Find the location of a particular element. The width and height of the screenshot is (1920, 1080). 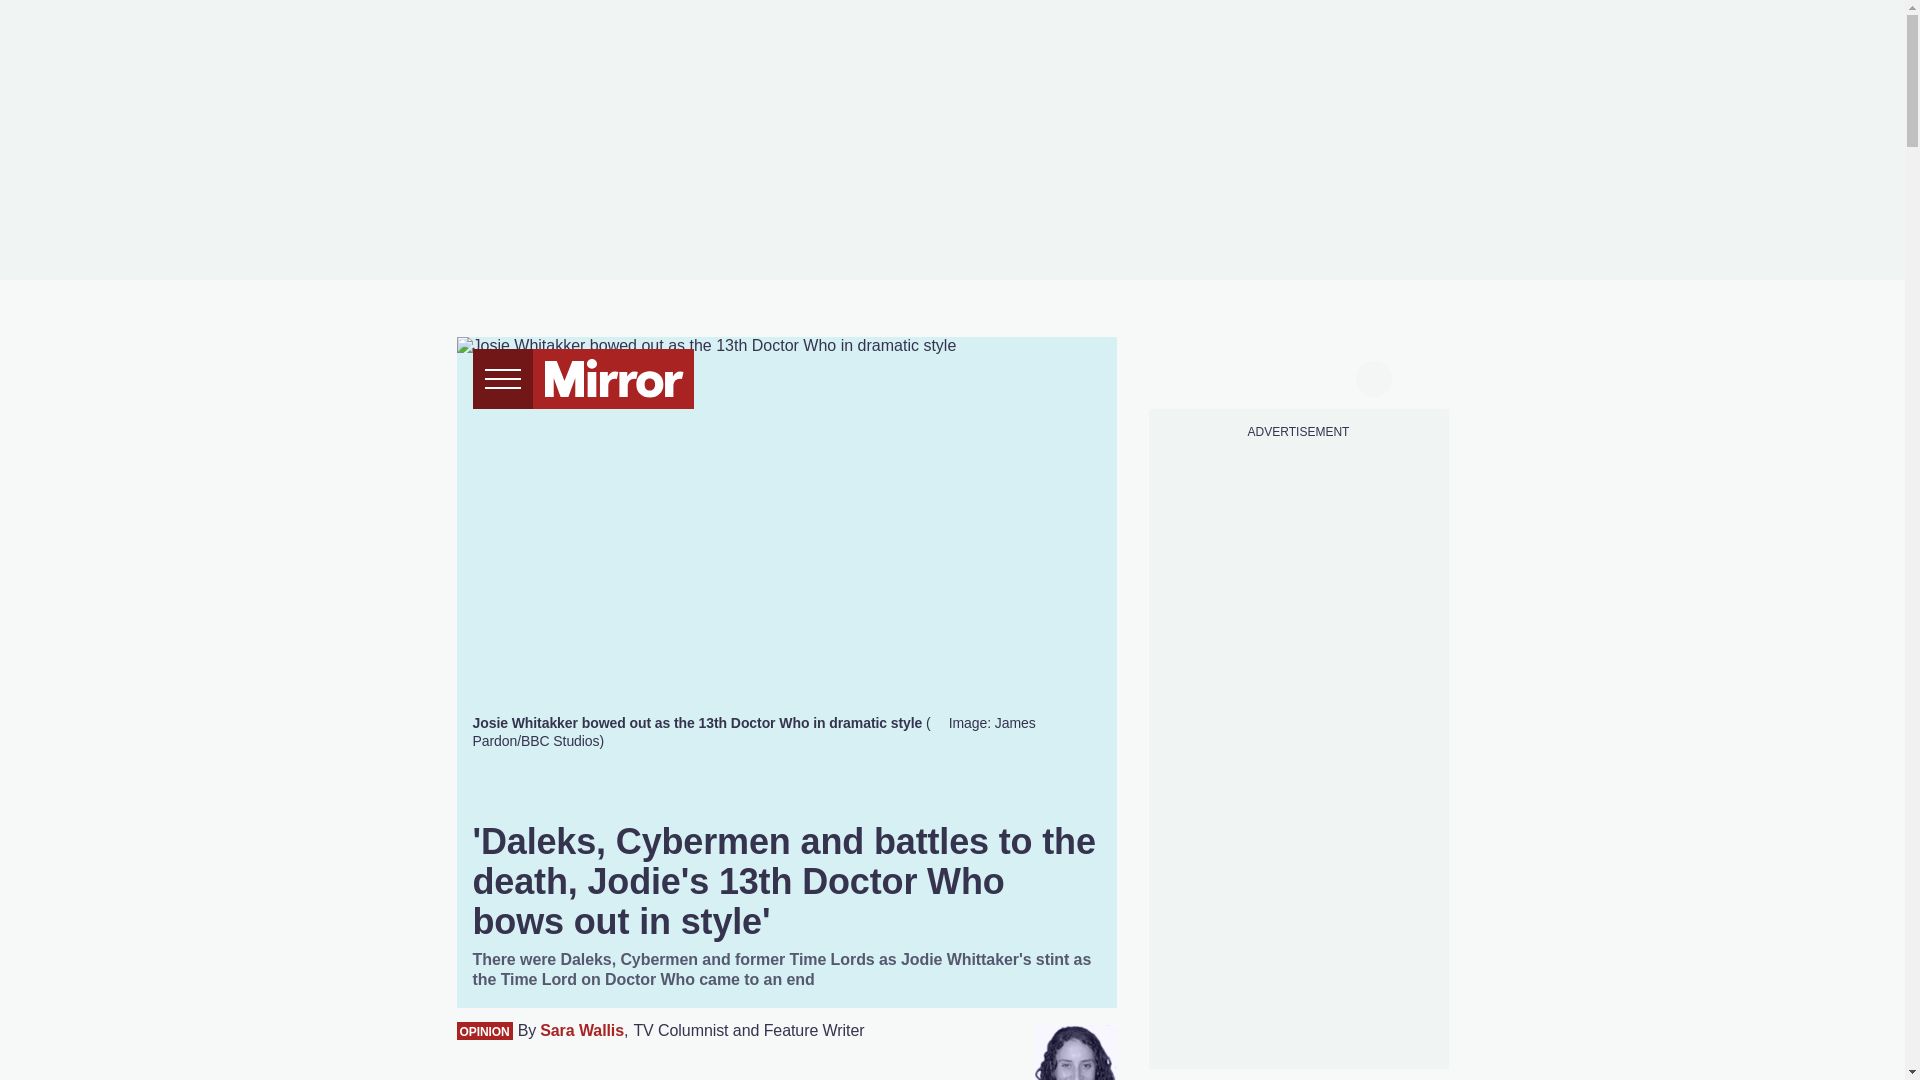

snapchat is located at coordinates (1335, 376).